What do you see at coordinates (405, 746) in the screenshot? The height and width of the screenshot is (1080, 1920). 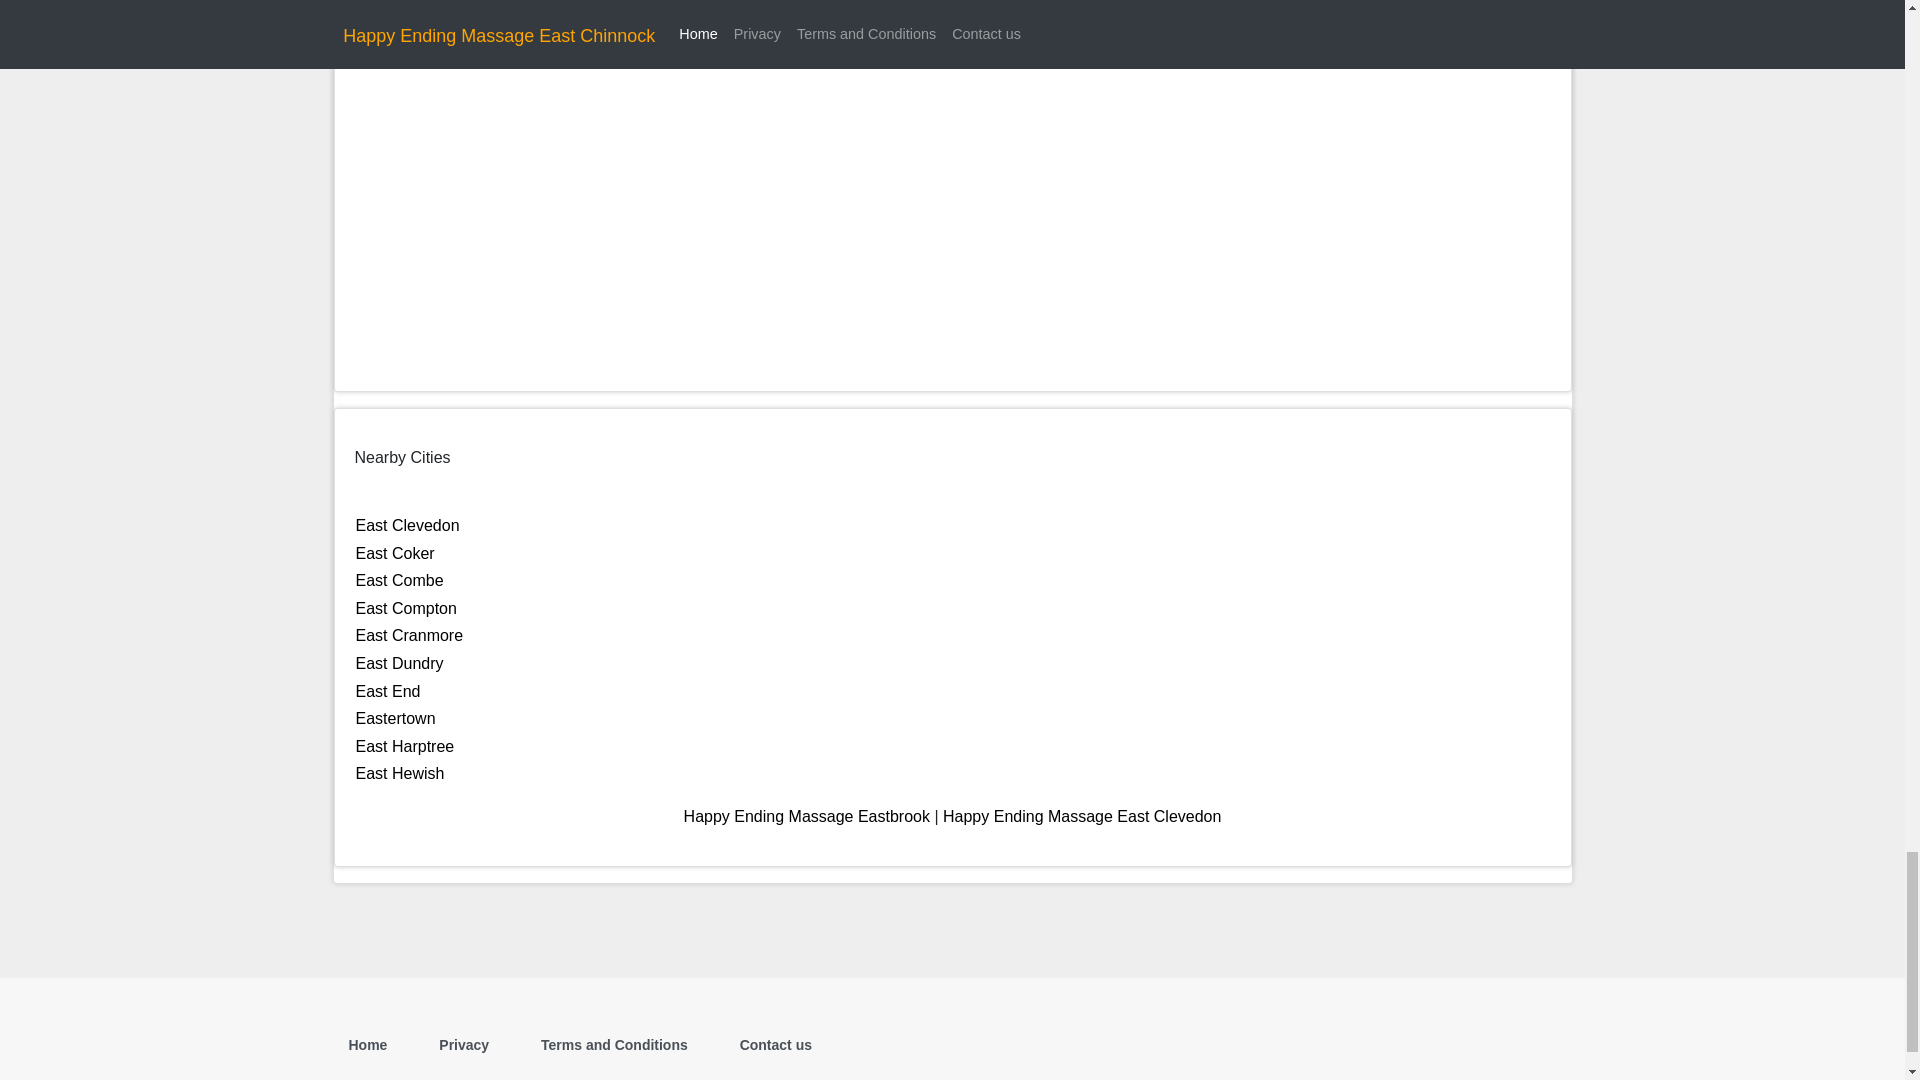 I see `East Harptree` at bounding box center [405, 746].